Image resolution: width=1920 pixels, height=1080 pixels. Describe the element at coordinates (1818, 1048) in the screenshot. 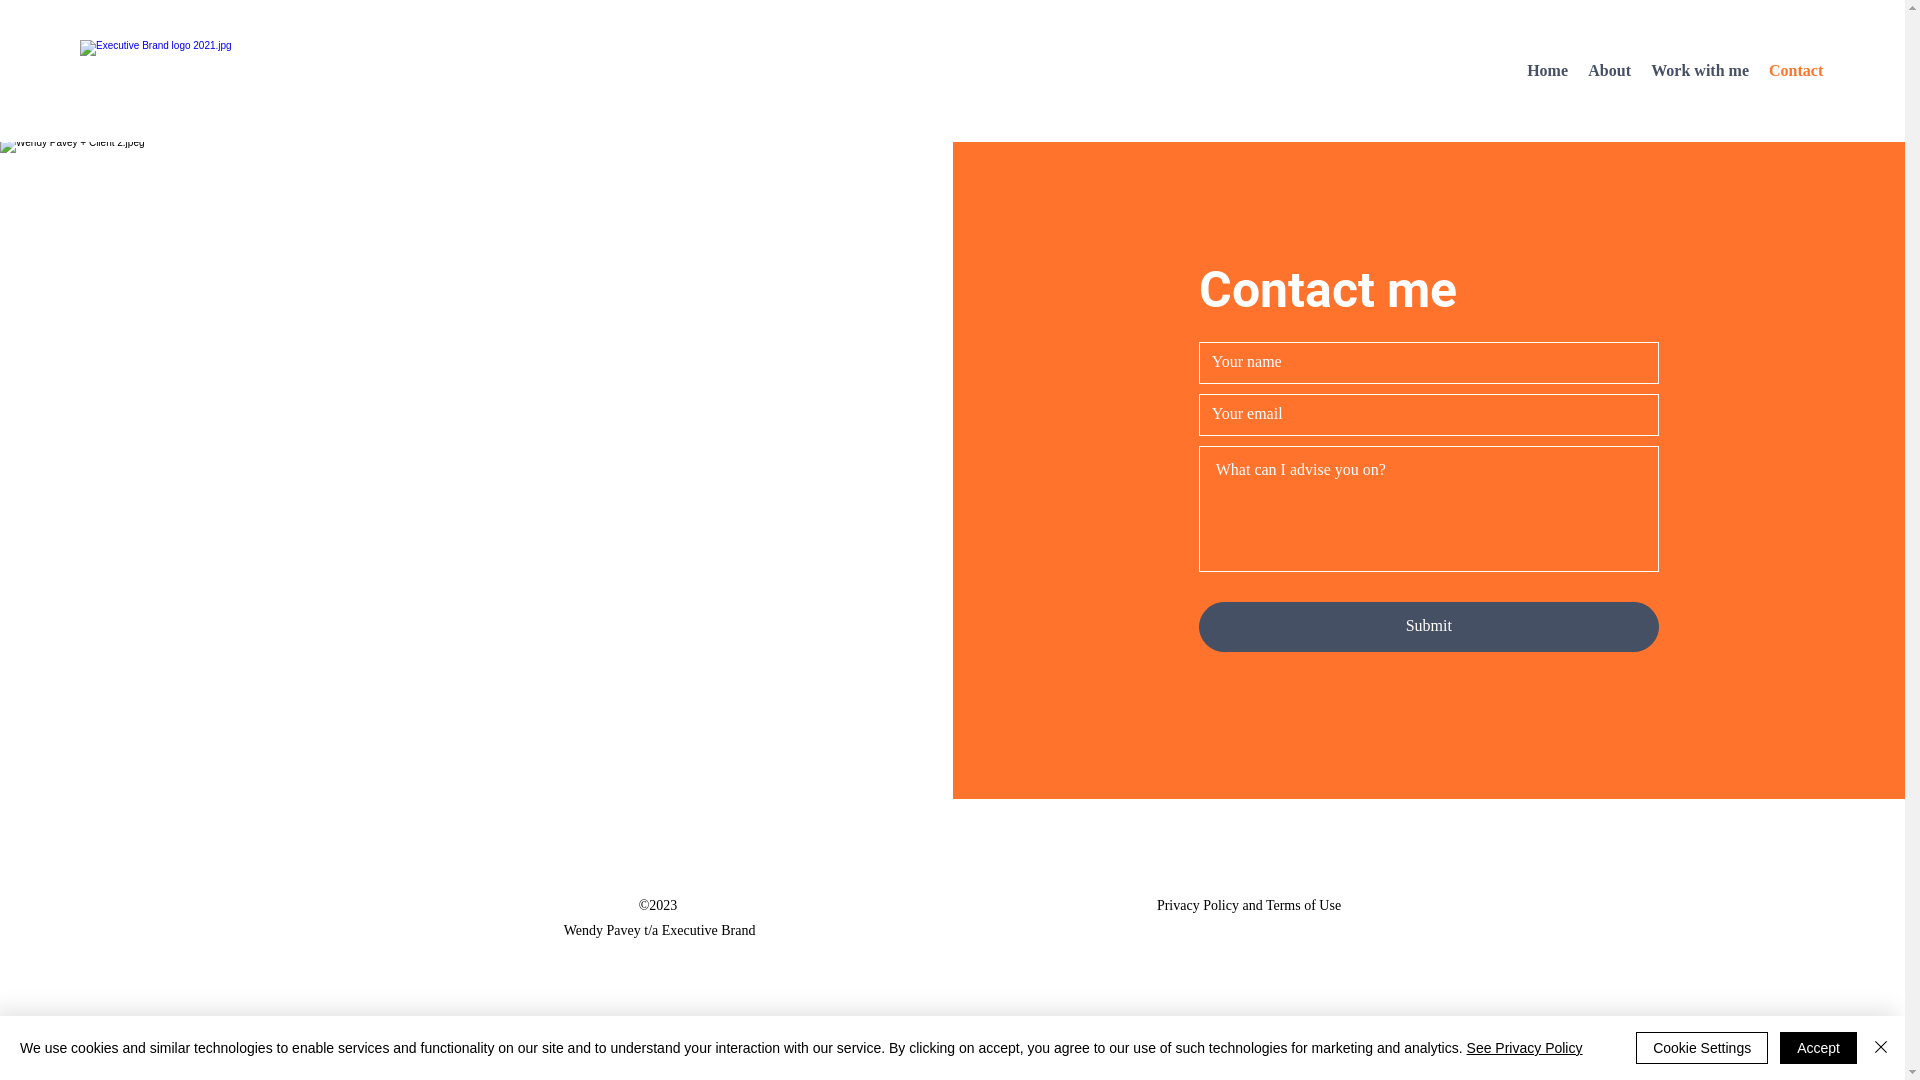

I see `Accept` at that location.